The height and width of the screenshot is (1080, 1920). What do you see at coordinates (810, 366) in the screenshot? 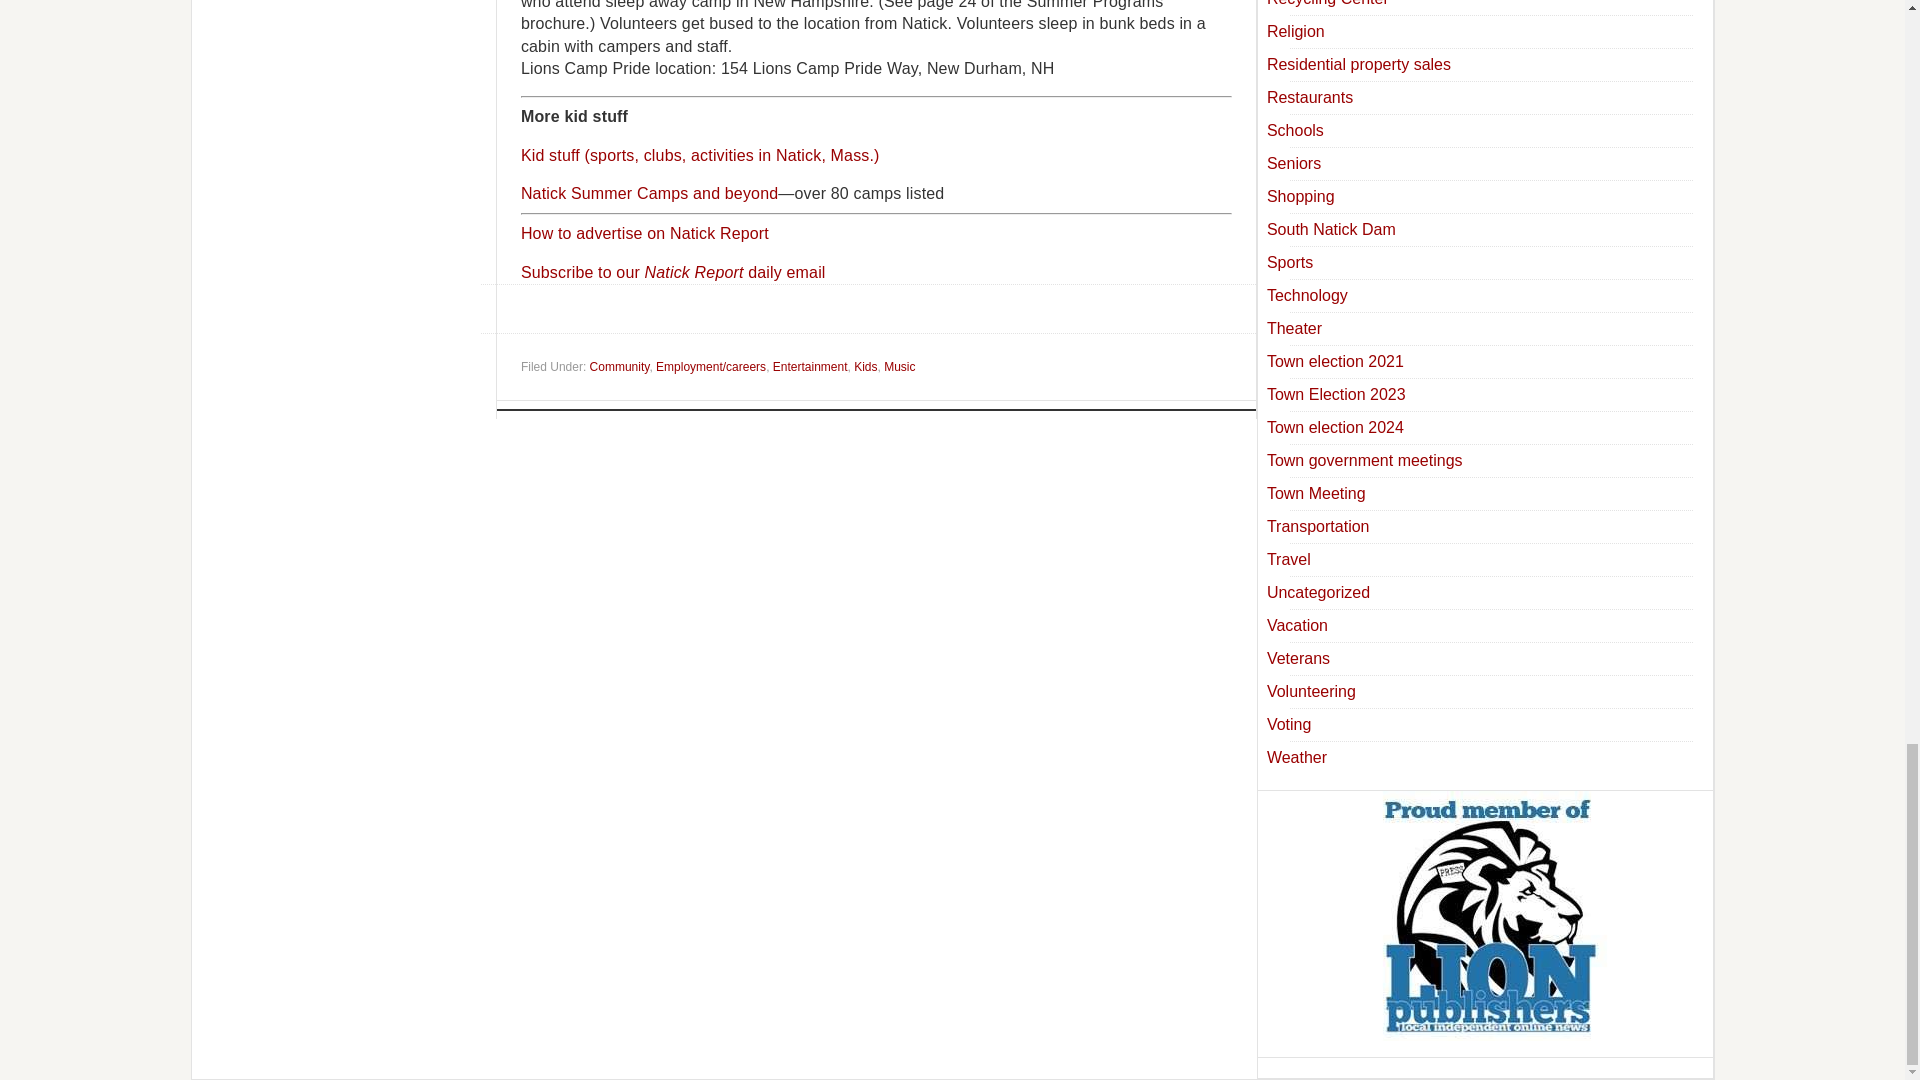
I see `Entertainment` at bounding box center [810, 366].